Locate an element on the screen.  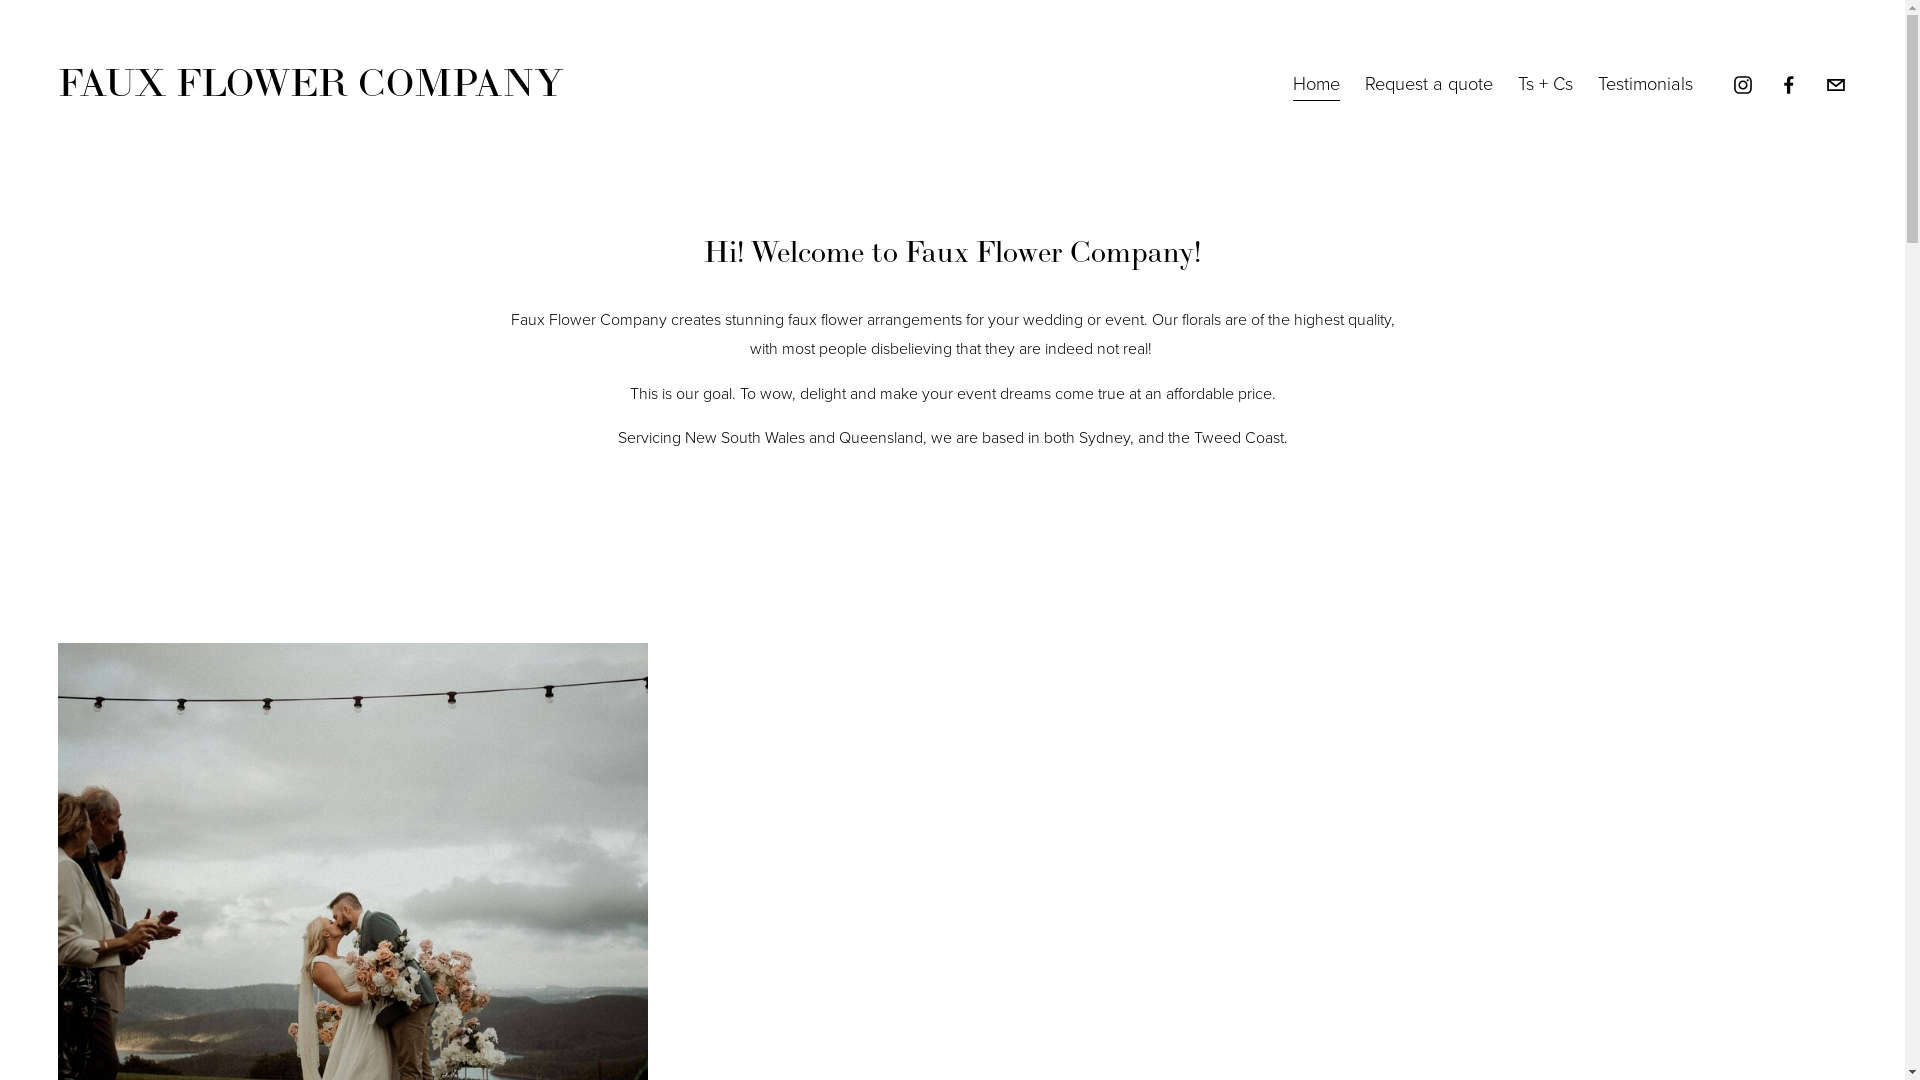
FAUX FLOWER COMPANY is located at coordinates (310, 84).